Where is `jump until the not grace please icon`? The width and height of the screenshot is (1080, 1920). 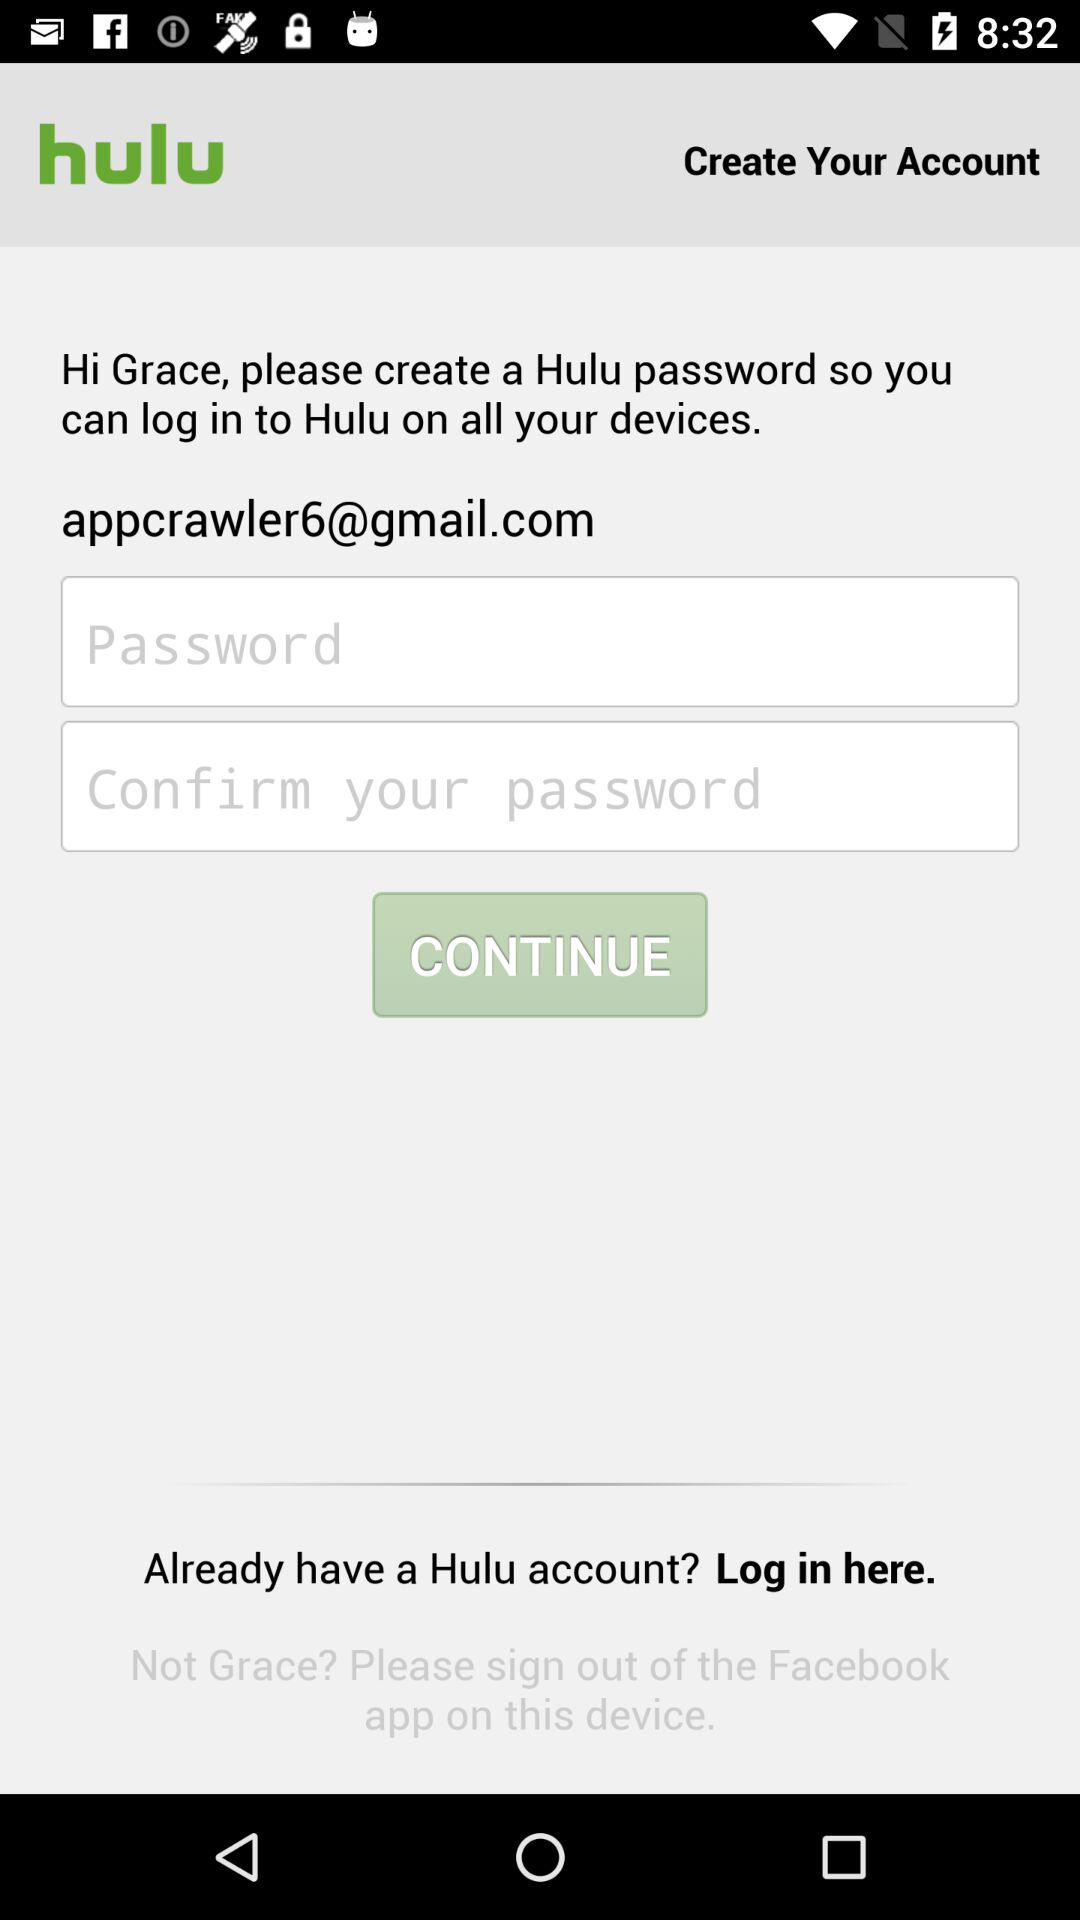
jump until the not grace please icon is located at coordinates (540, 1688).